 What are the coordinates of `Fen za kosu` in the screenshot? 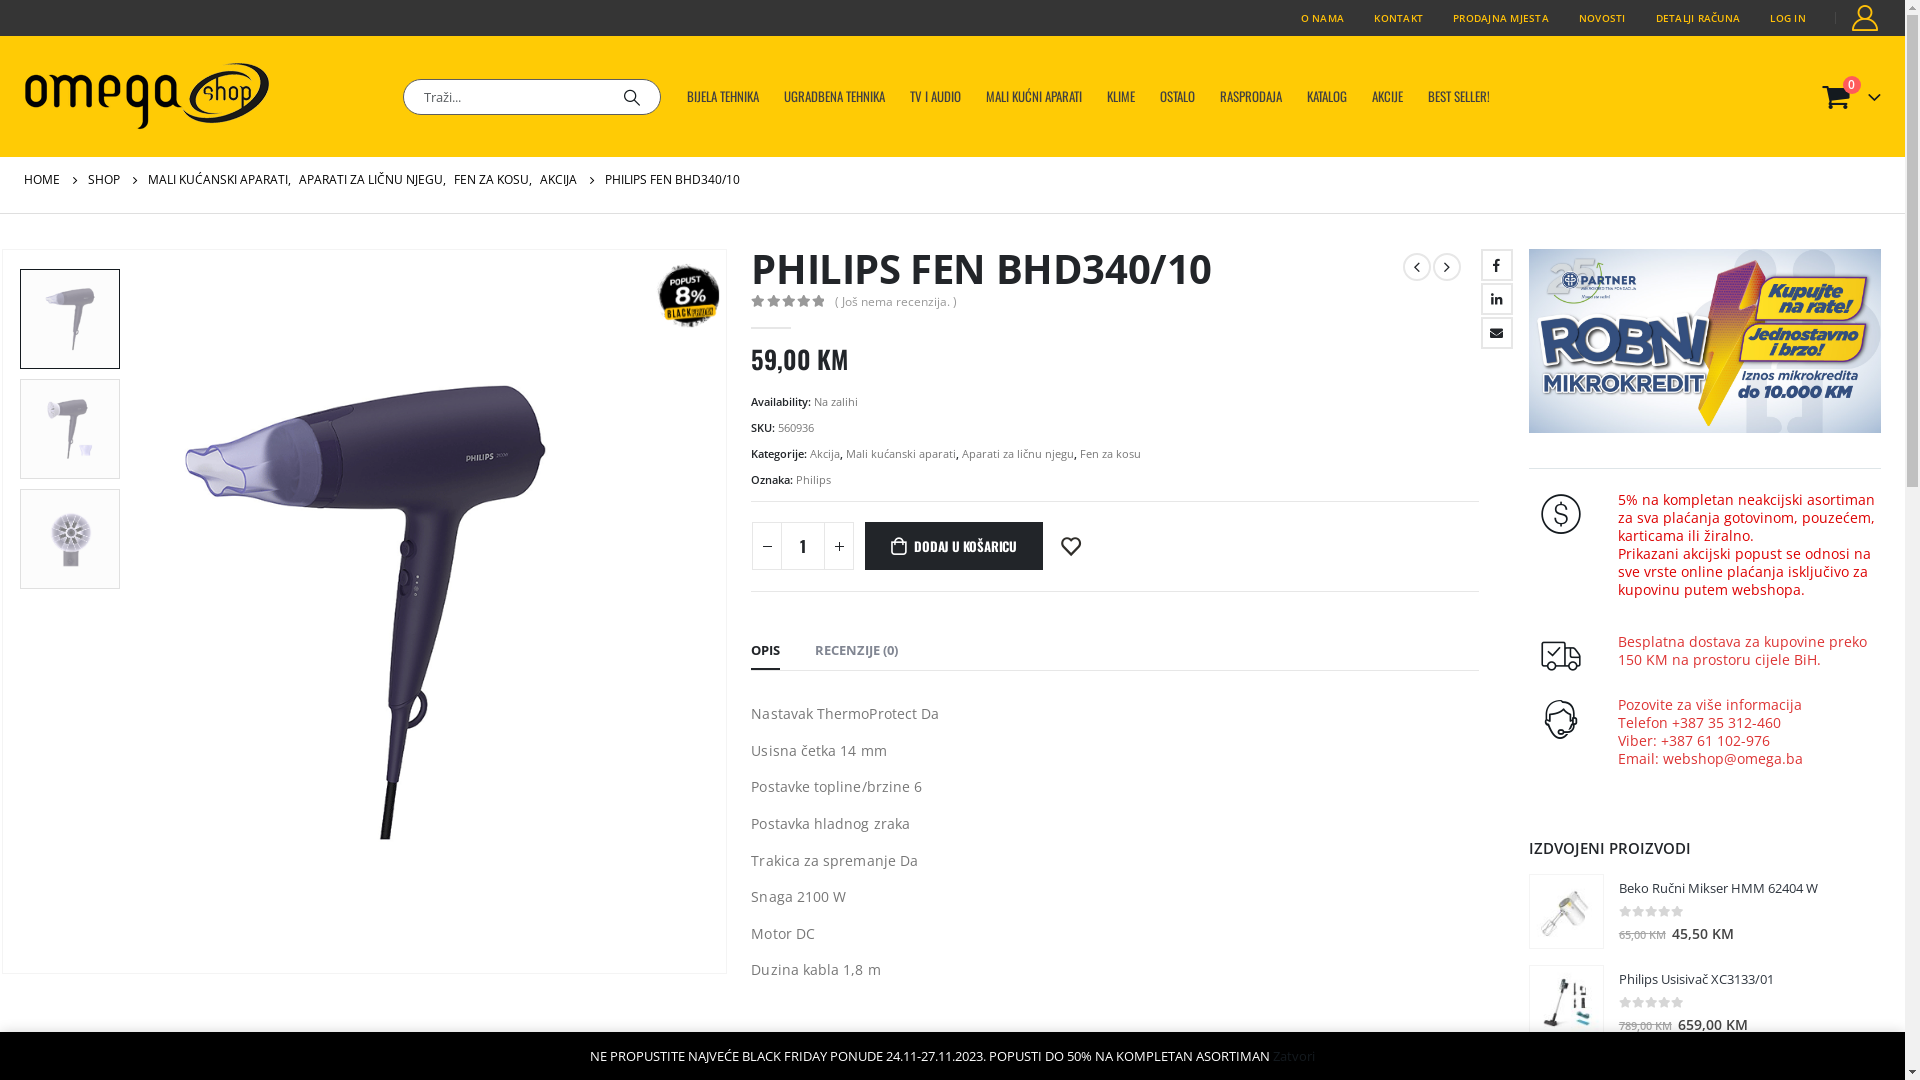 It's located at (1110, 454).